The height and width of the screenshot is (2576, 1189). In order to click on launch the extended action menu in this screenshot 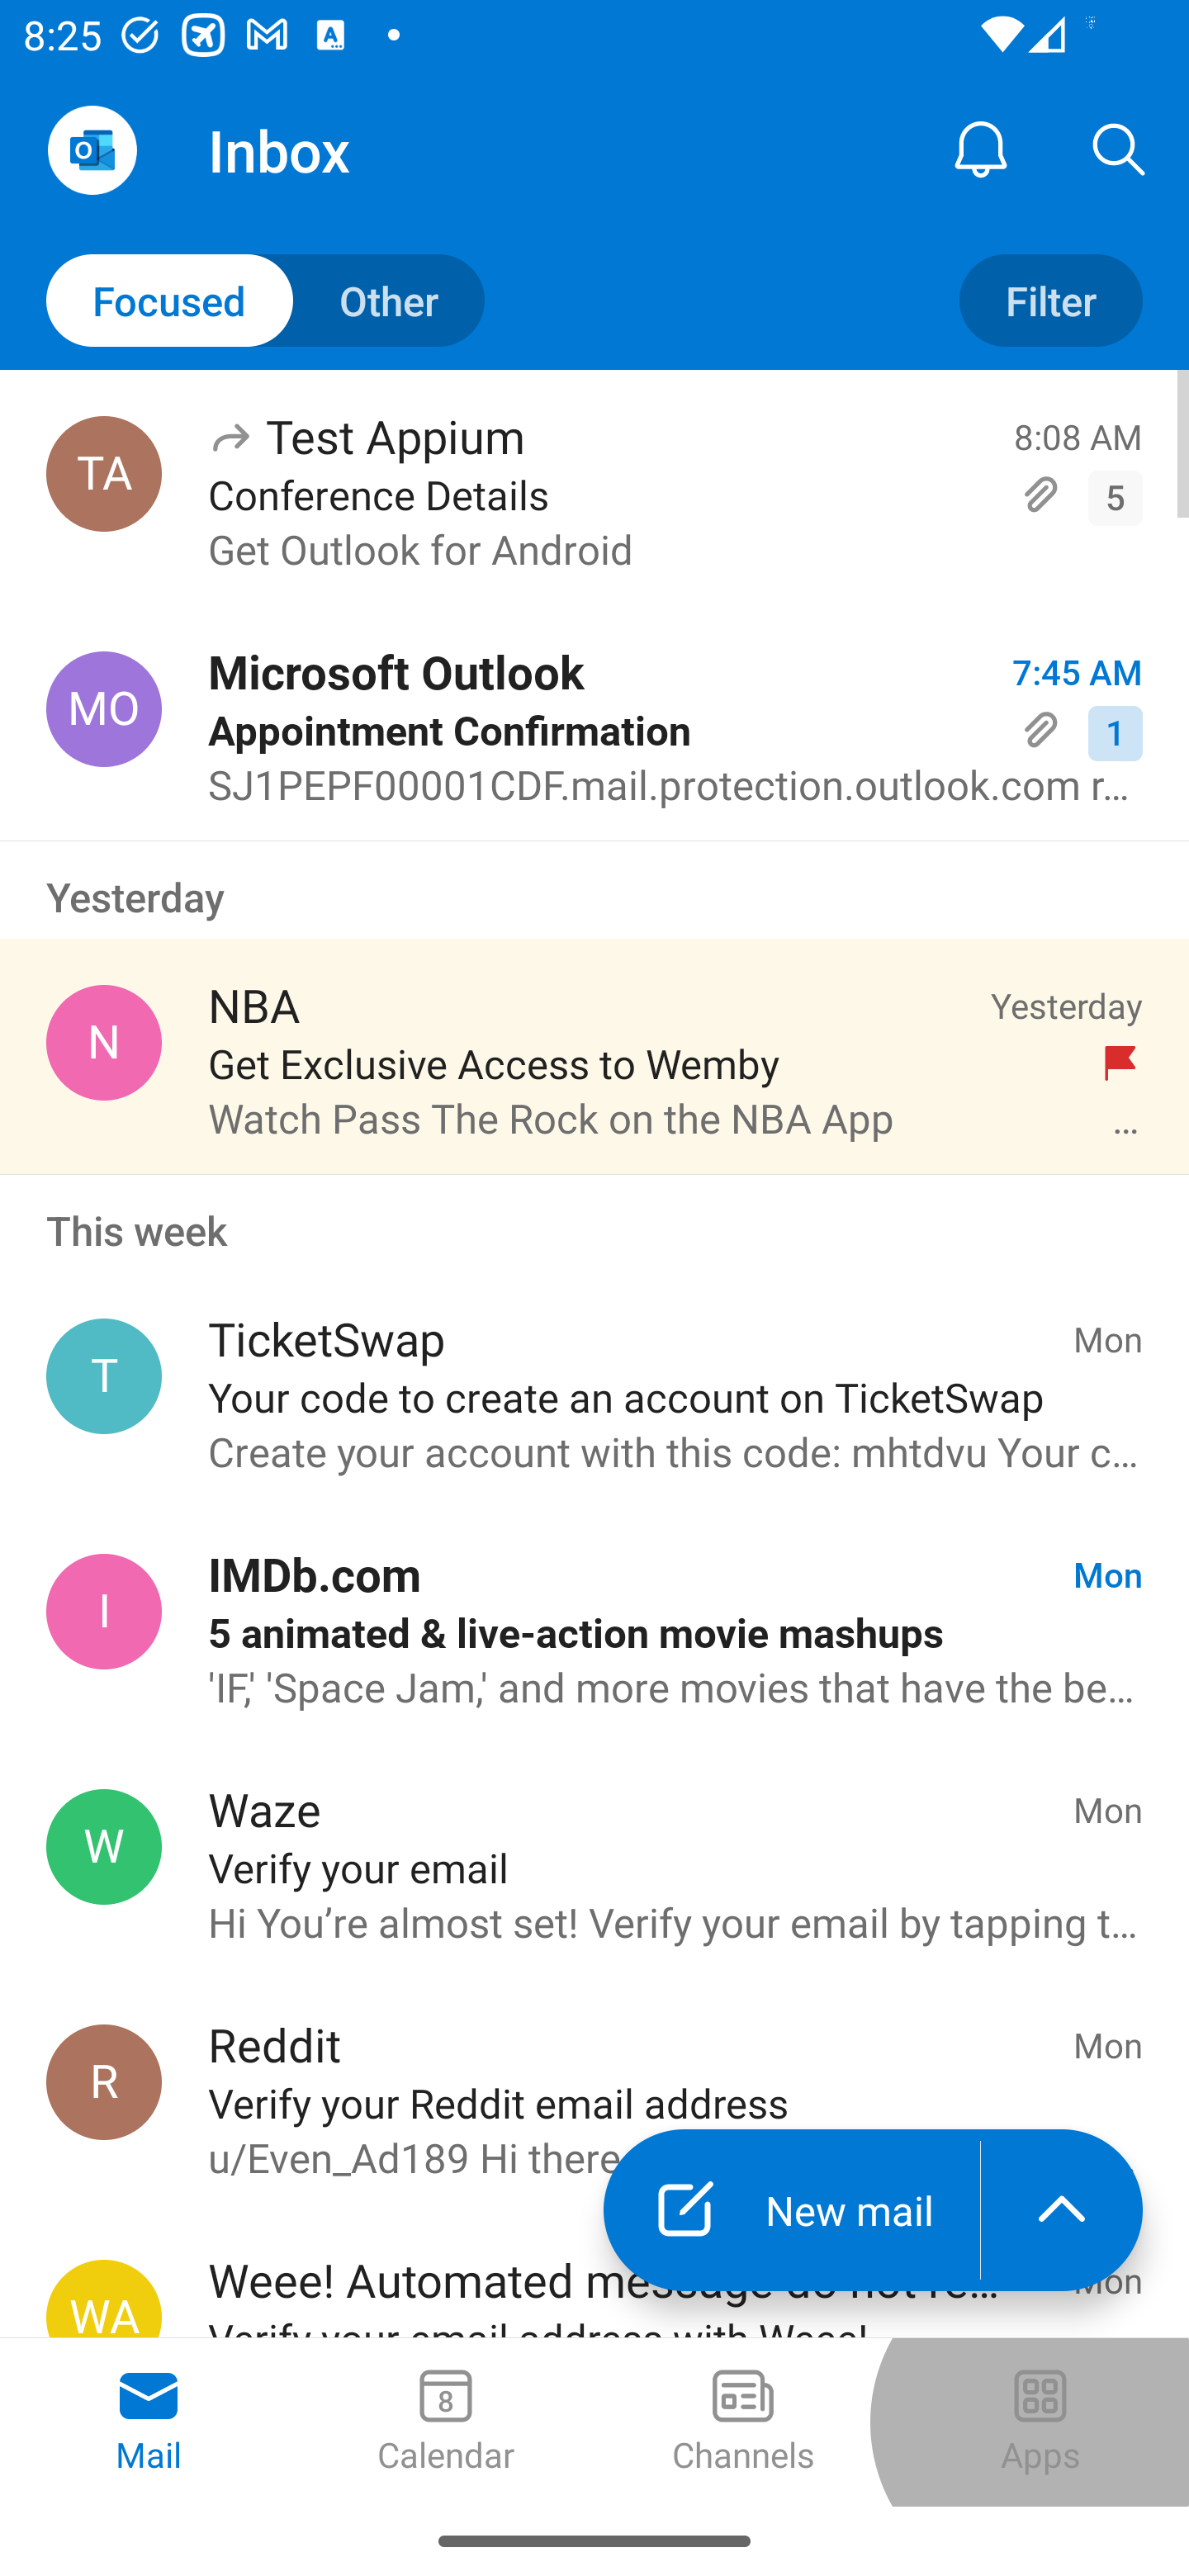, I will do `click(1062, 2209)`.